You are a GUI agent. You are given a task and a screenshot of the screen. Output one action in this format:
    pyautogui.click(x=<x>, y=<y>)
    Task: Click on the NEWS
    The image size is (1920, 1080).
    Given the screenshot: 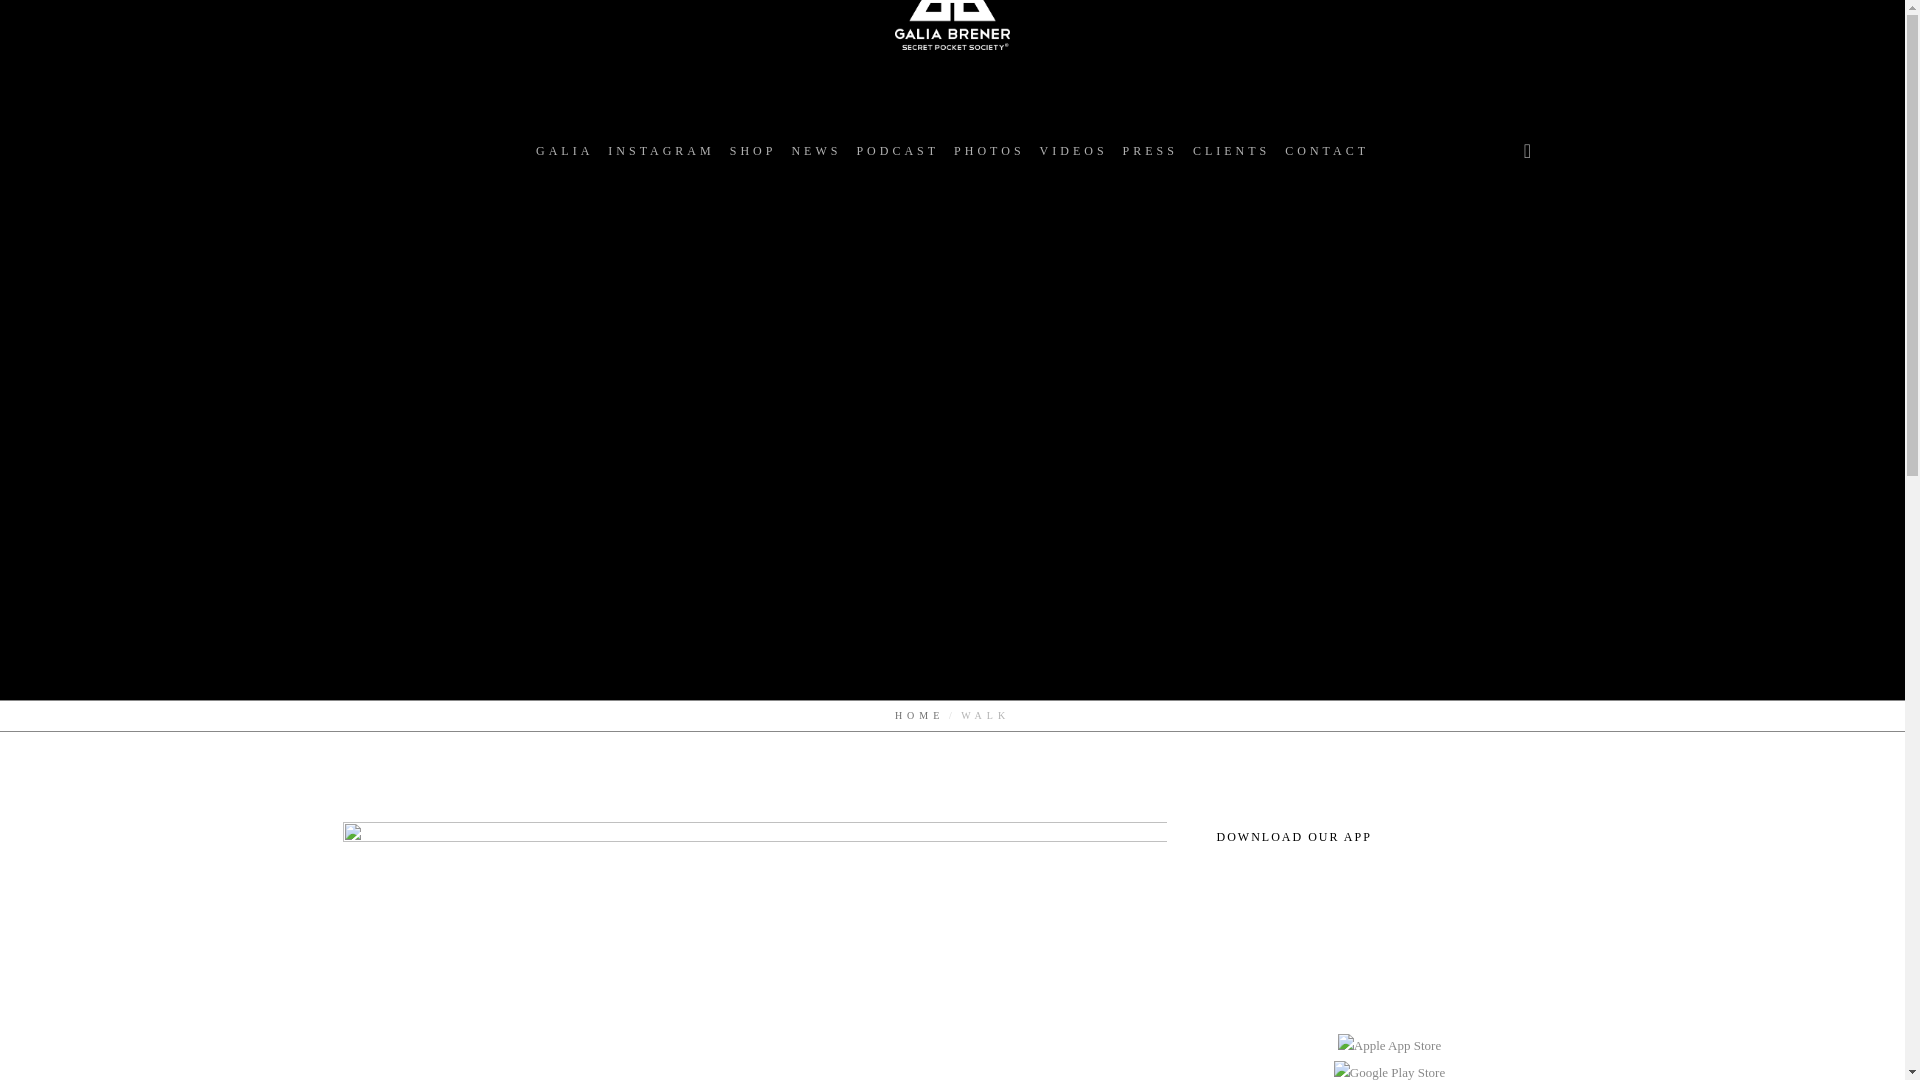 What is the action you would take?
    pyautogui.click(x=816, y=150)
    